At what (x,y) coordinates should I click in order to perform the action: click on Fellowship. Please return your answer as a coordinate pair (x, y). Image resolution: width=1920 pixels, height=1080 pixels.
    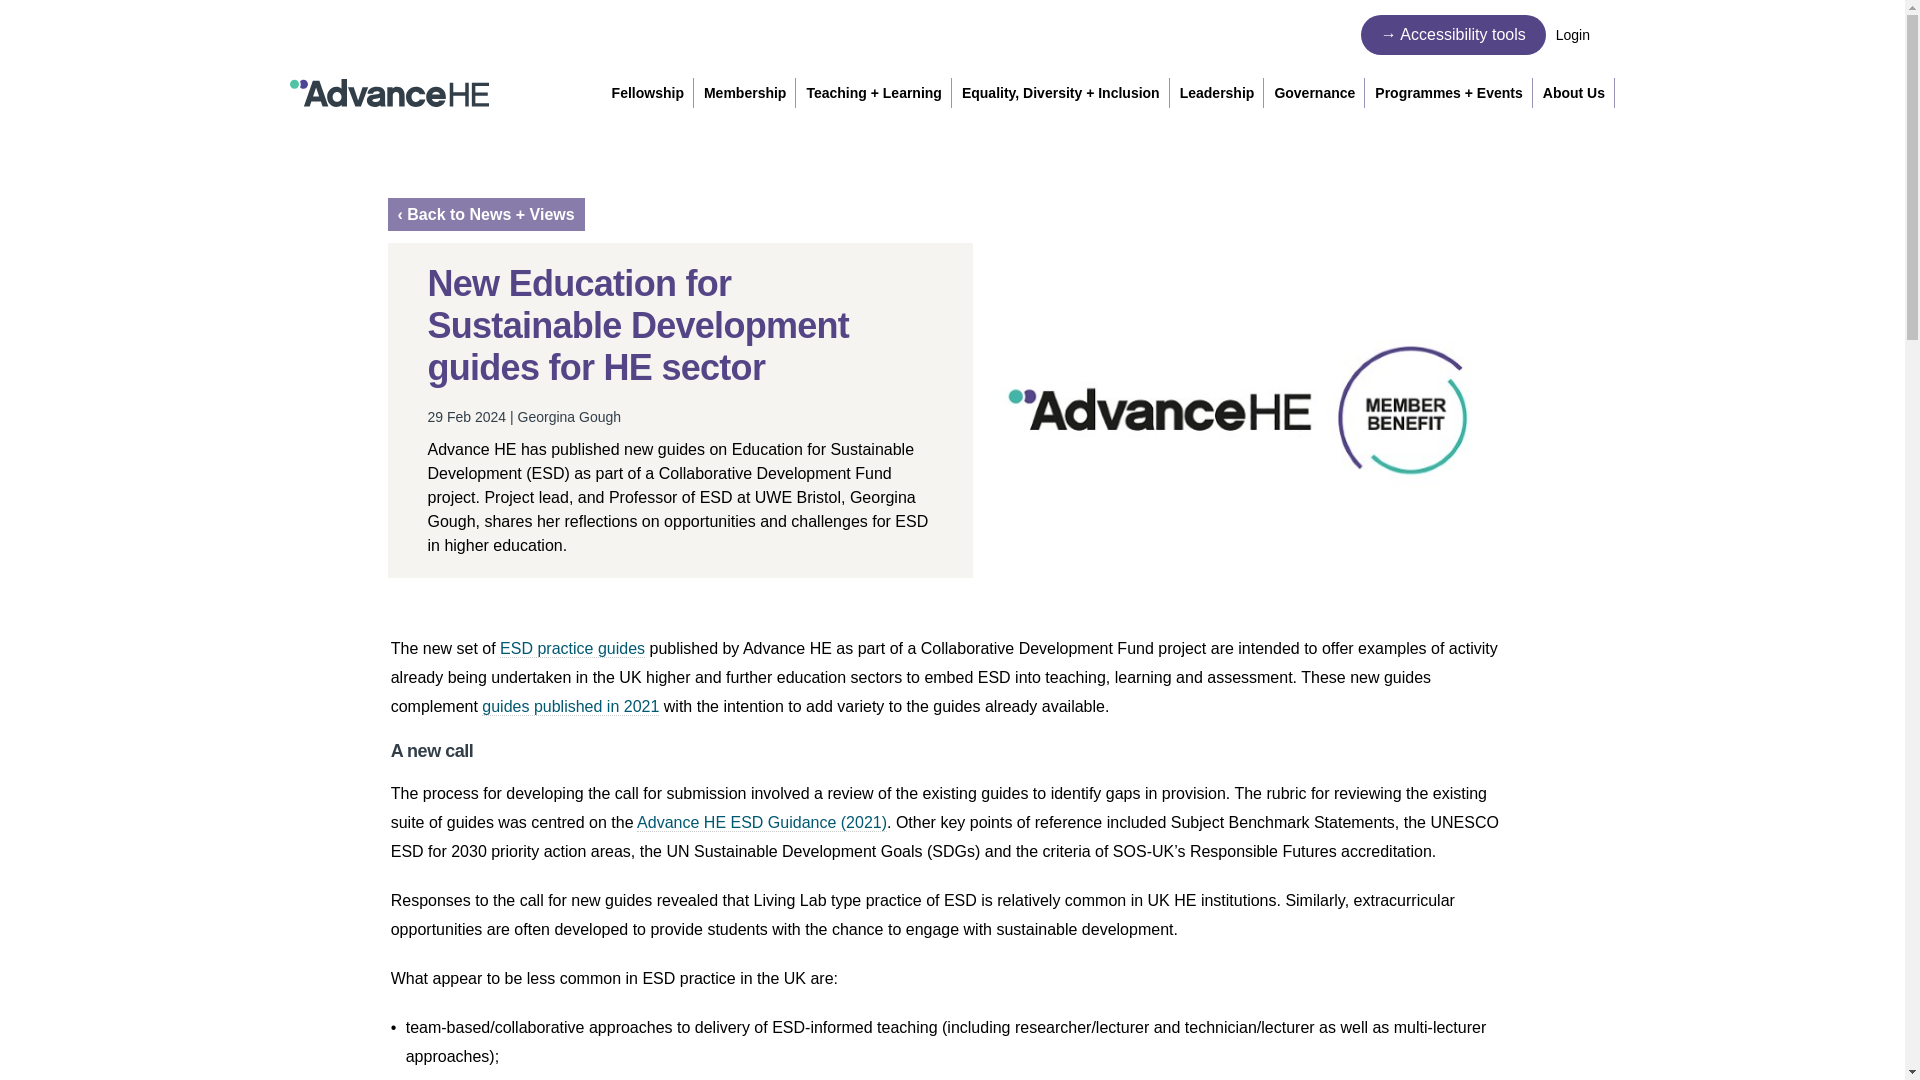
    Looking at the image, I should click on (648, 92).